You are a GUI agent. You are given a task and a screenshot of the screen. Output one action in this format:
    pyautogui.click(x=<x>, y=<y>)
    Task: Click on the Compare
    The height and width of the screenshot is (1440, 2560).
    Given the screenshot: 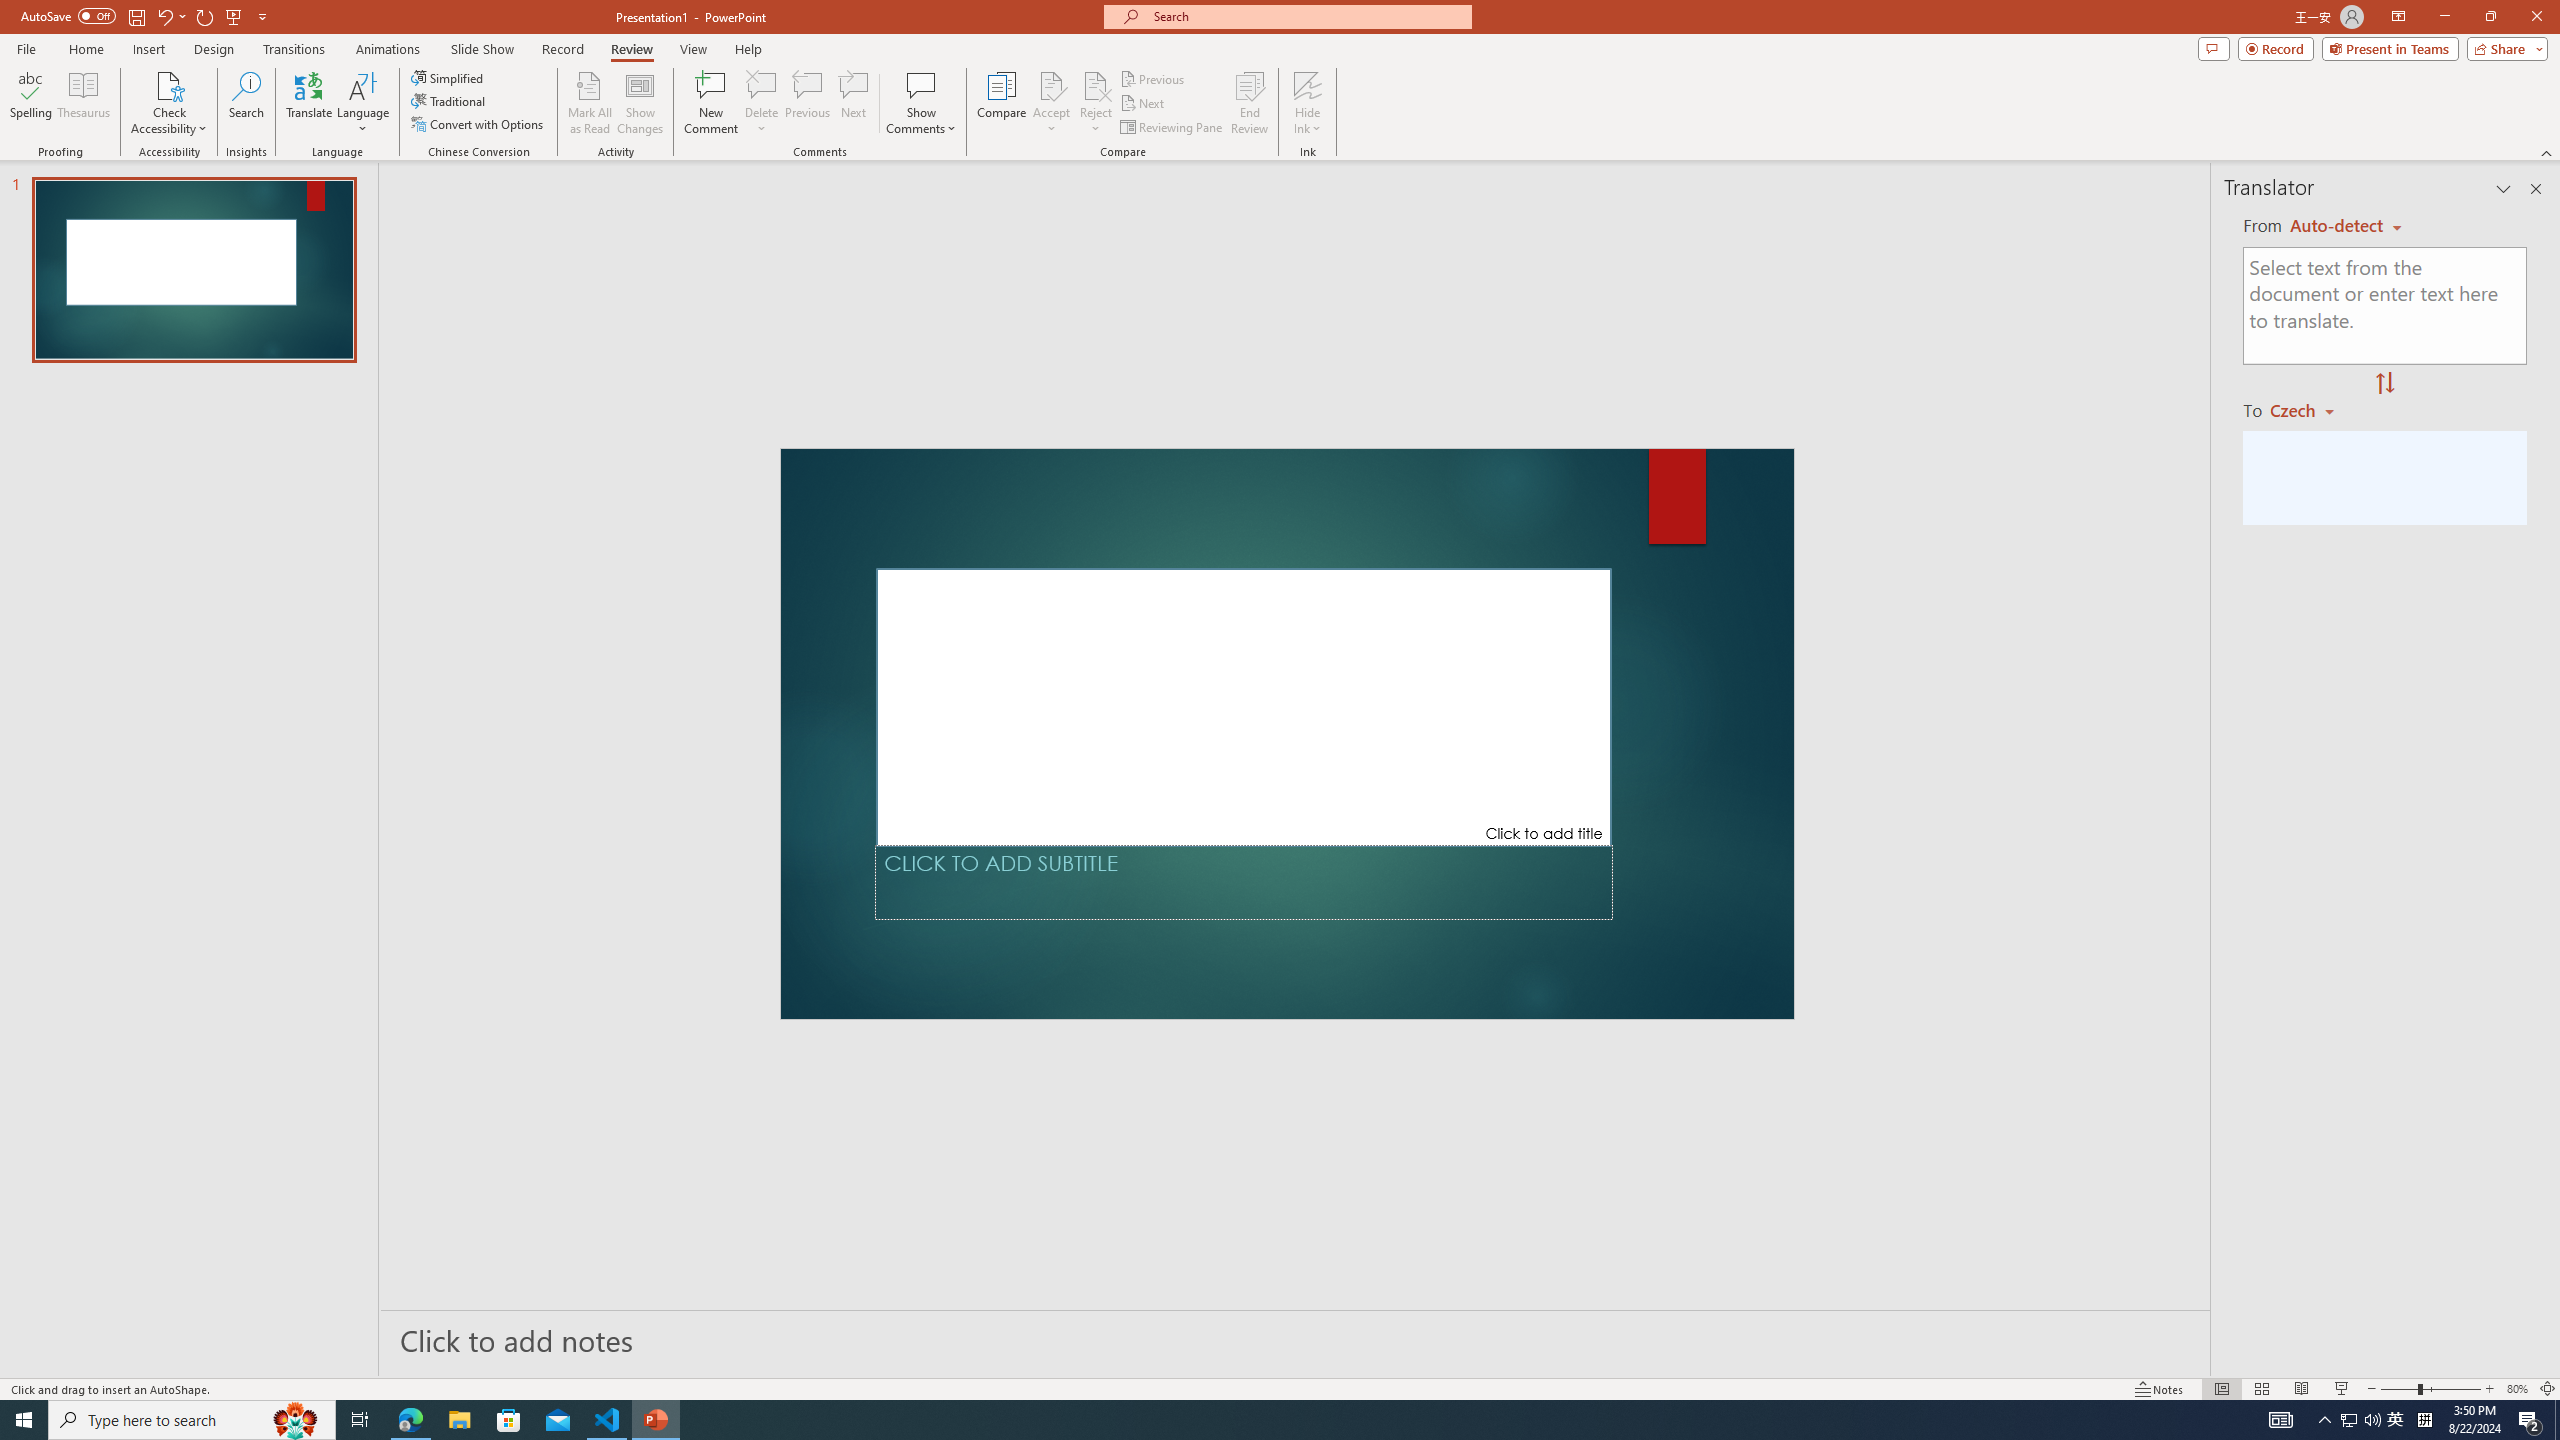 What is the action you would take?
    pyautogui.click(x=1002, y=103)
    